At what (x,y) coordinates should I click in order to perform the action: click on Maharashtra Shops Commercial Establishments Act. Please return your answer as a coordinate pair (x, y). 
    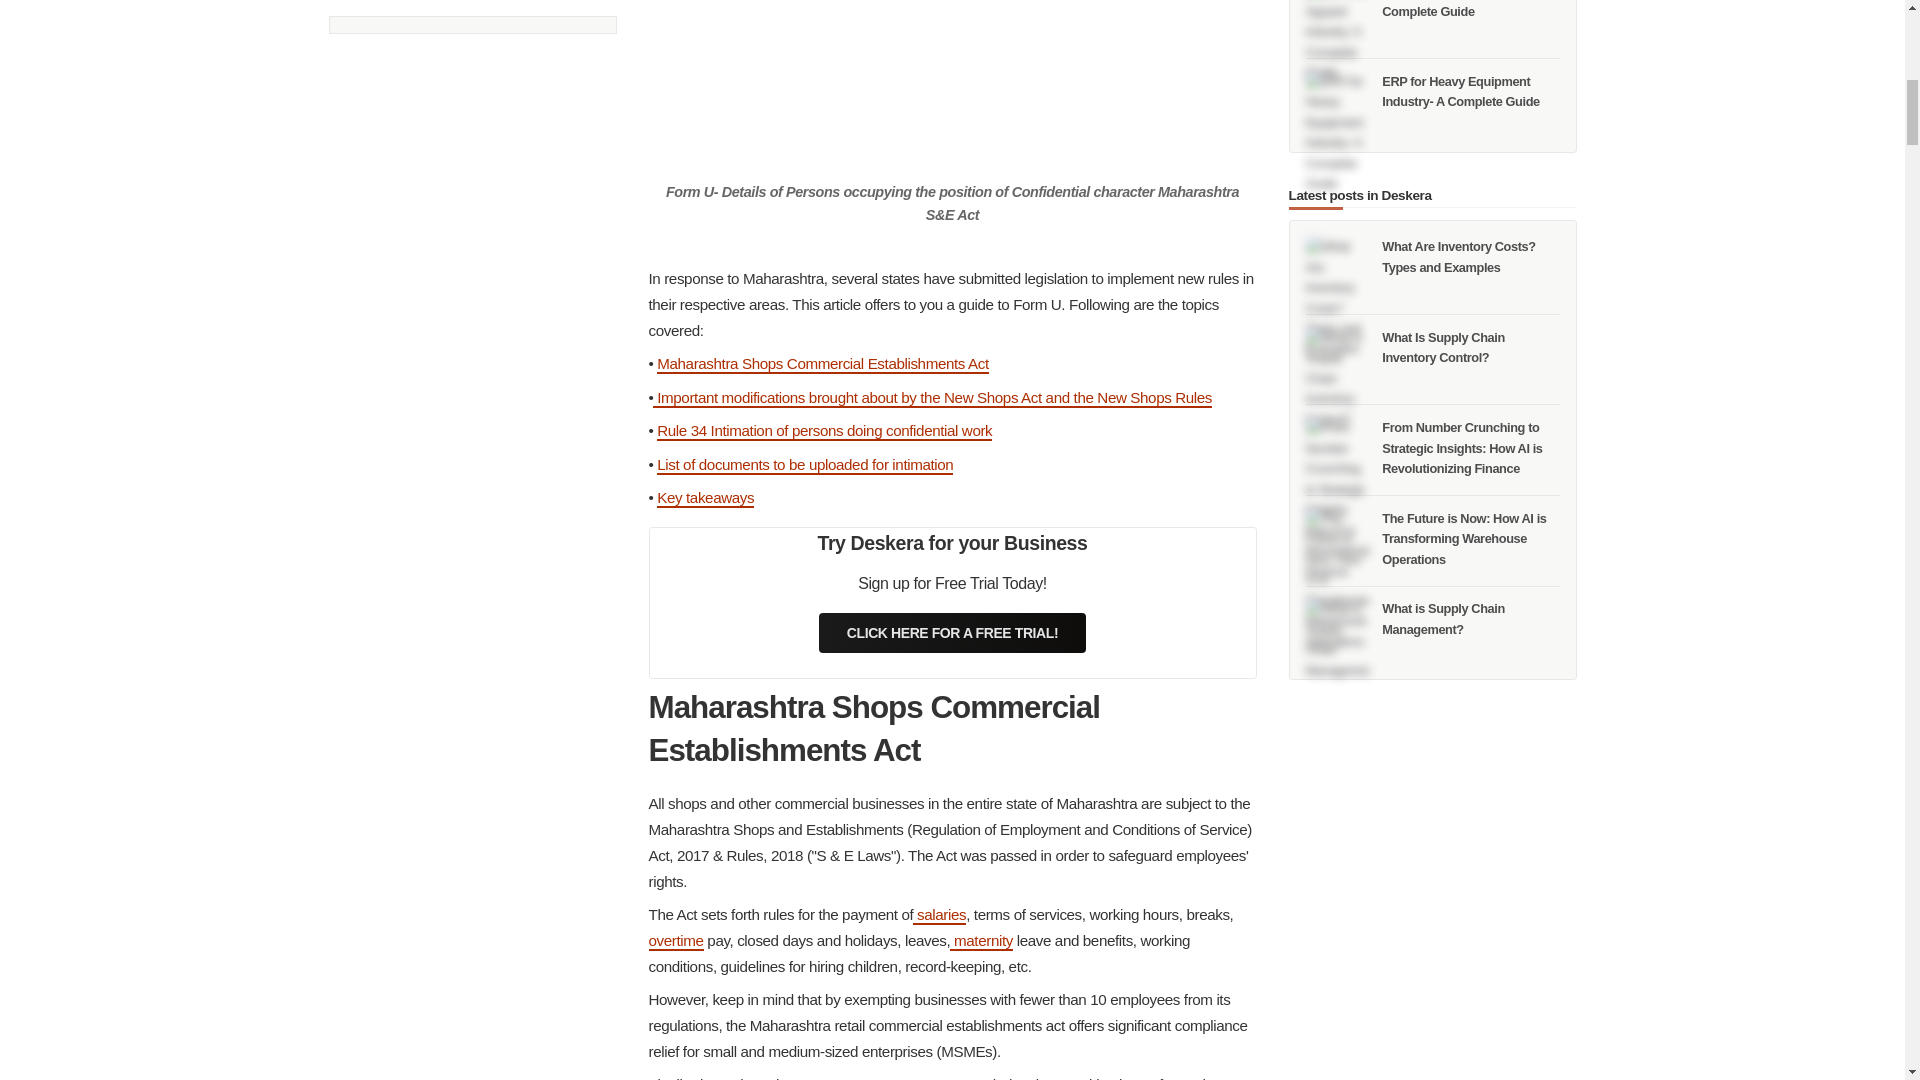
    Looking at the image, I should click on (822, 364).